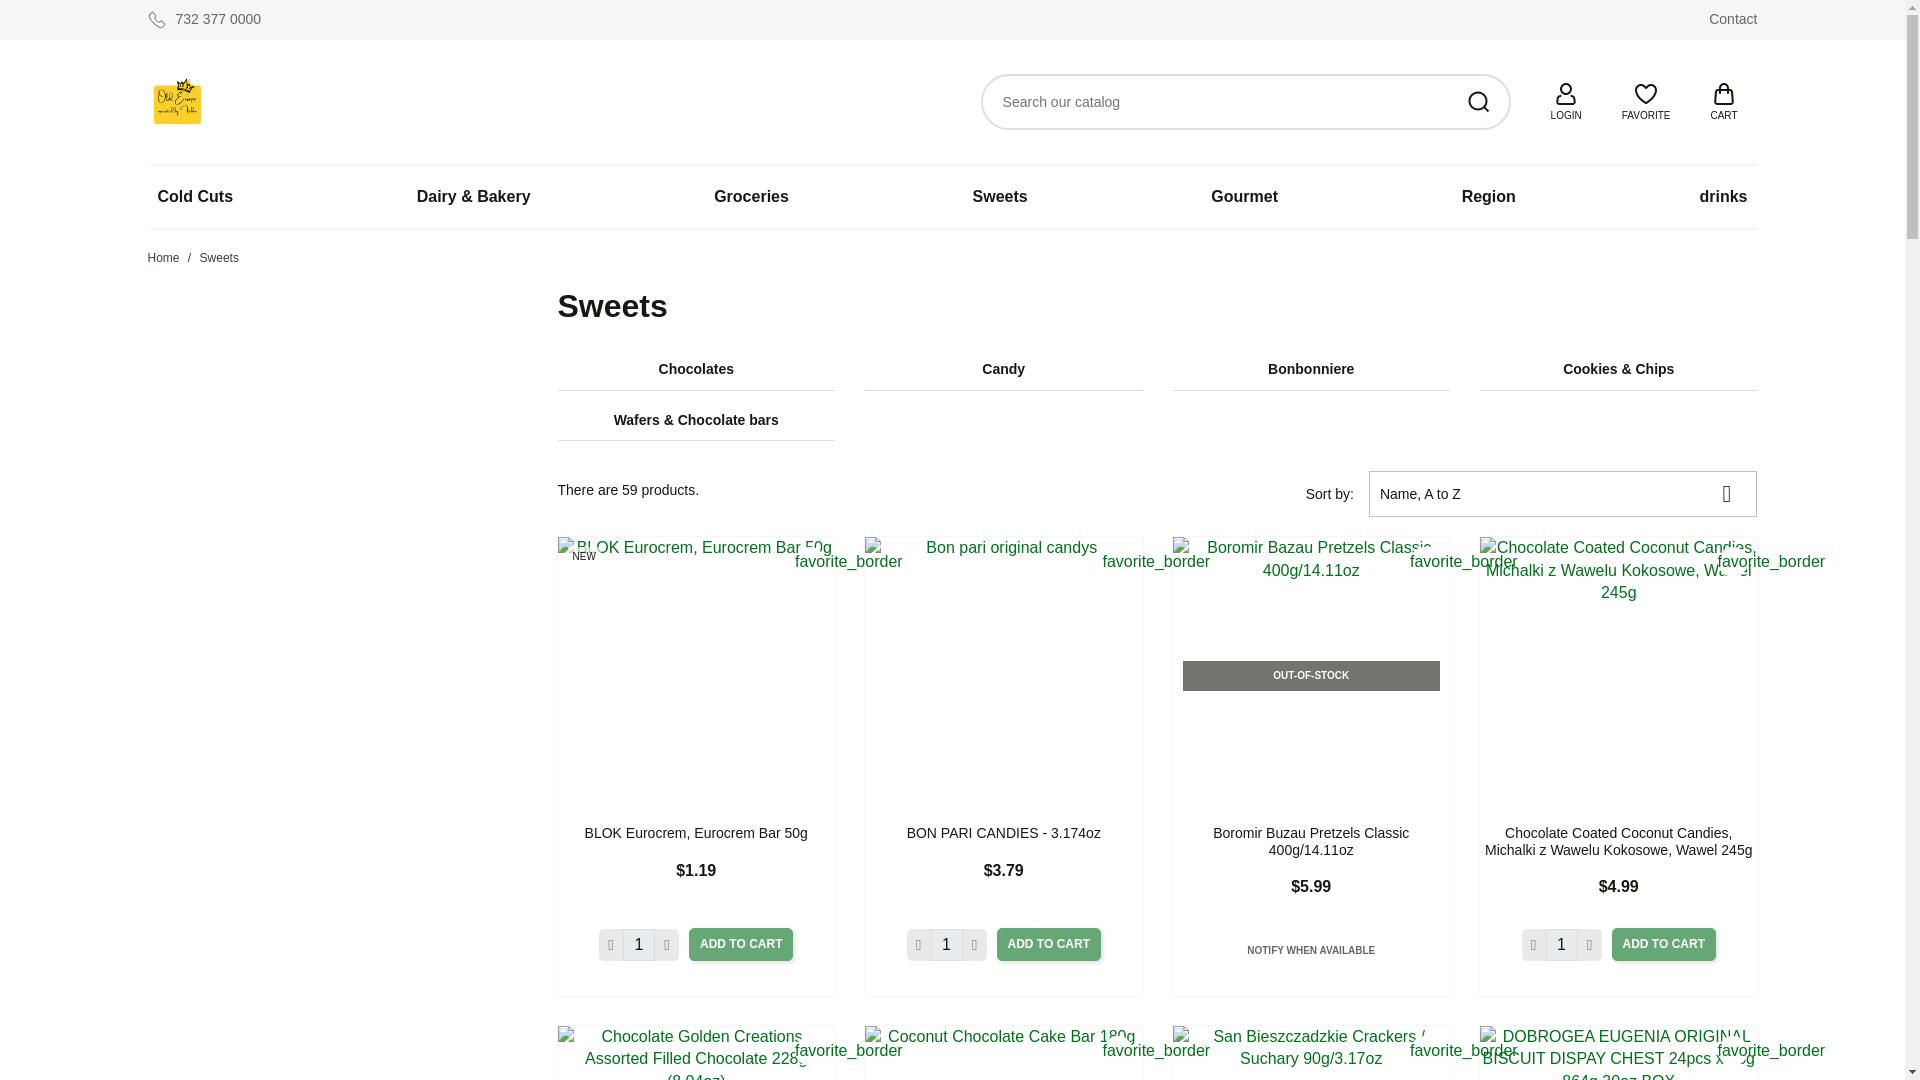 The width and height of the screenshot is (1920, 1080). Describe the element at coordinates (204, 20) in the screenshot. I see `732 377 0000` at that location.